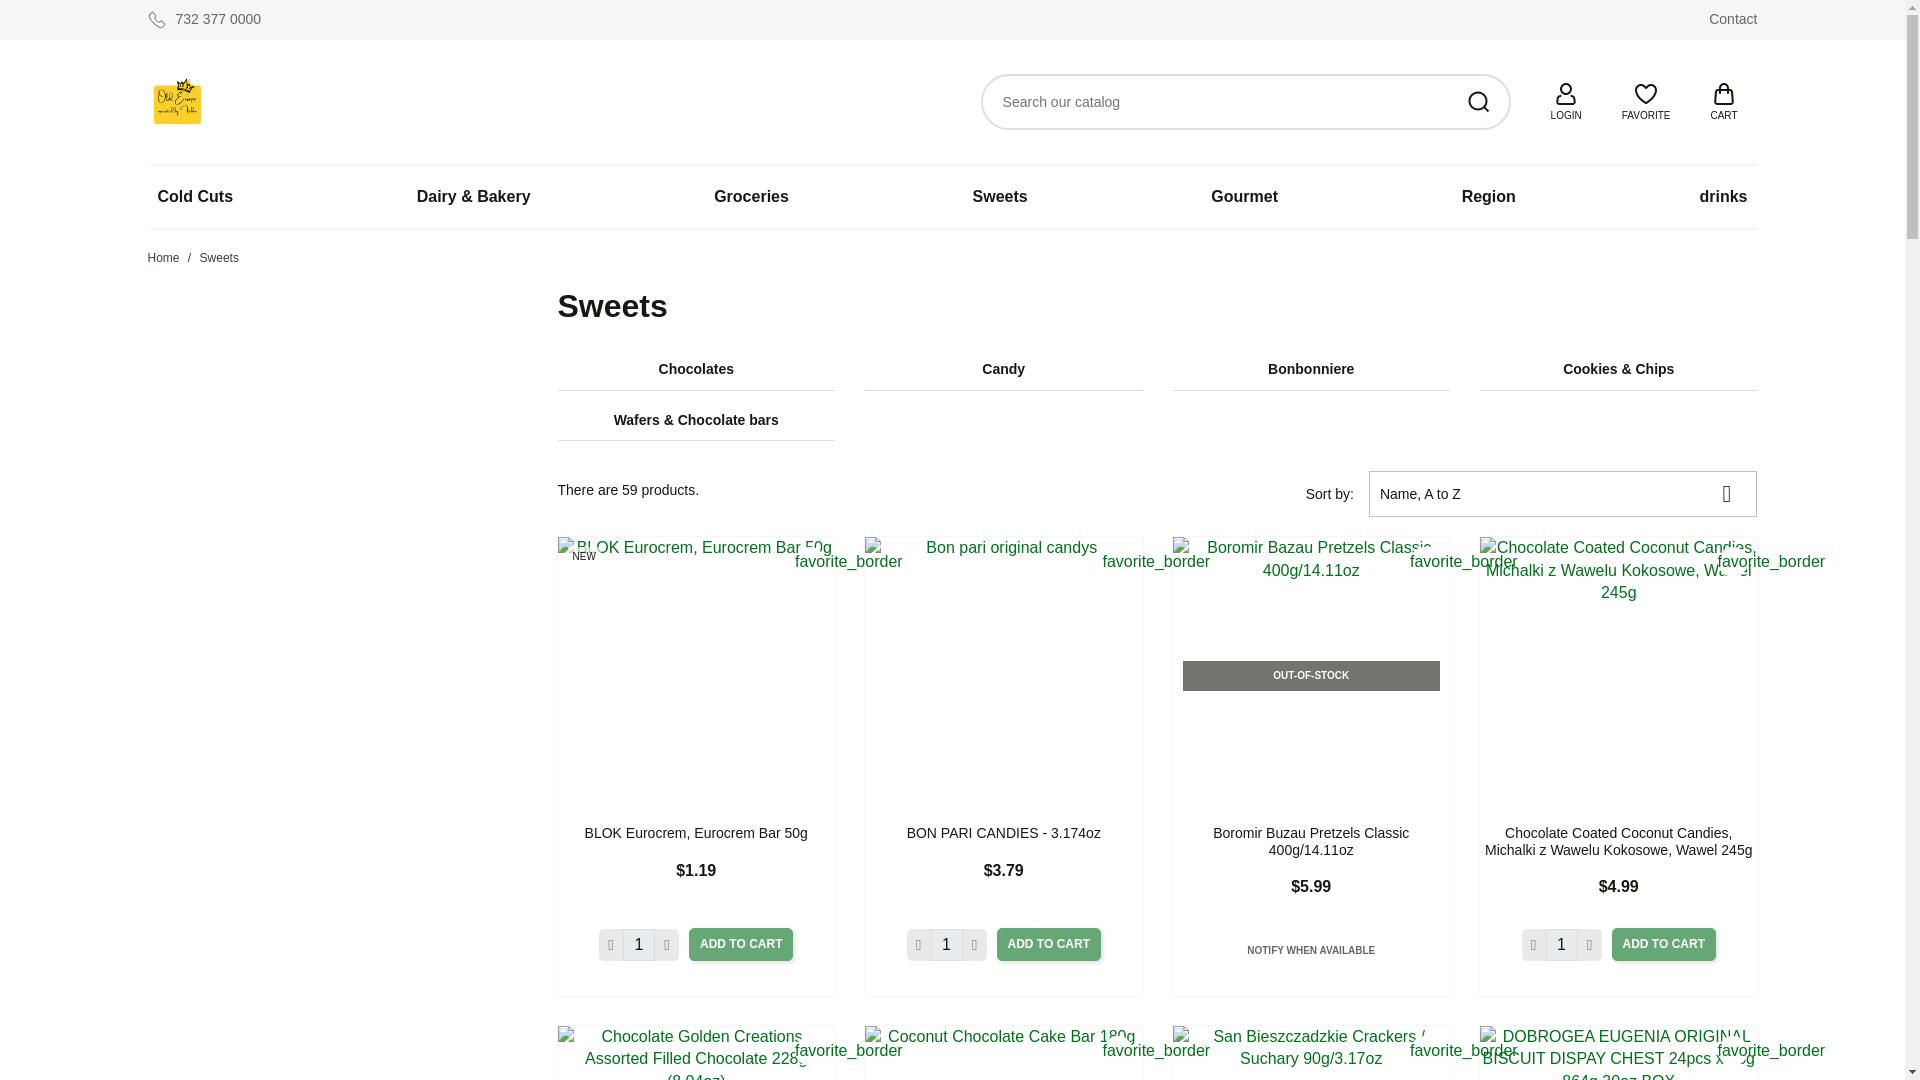 The width and height of the screenshot is (1920, 1080). Describe the element at coordinates (204, 20) in the screenshot. I see `732 377 0000` at that location.